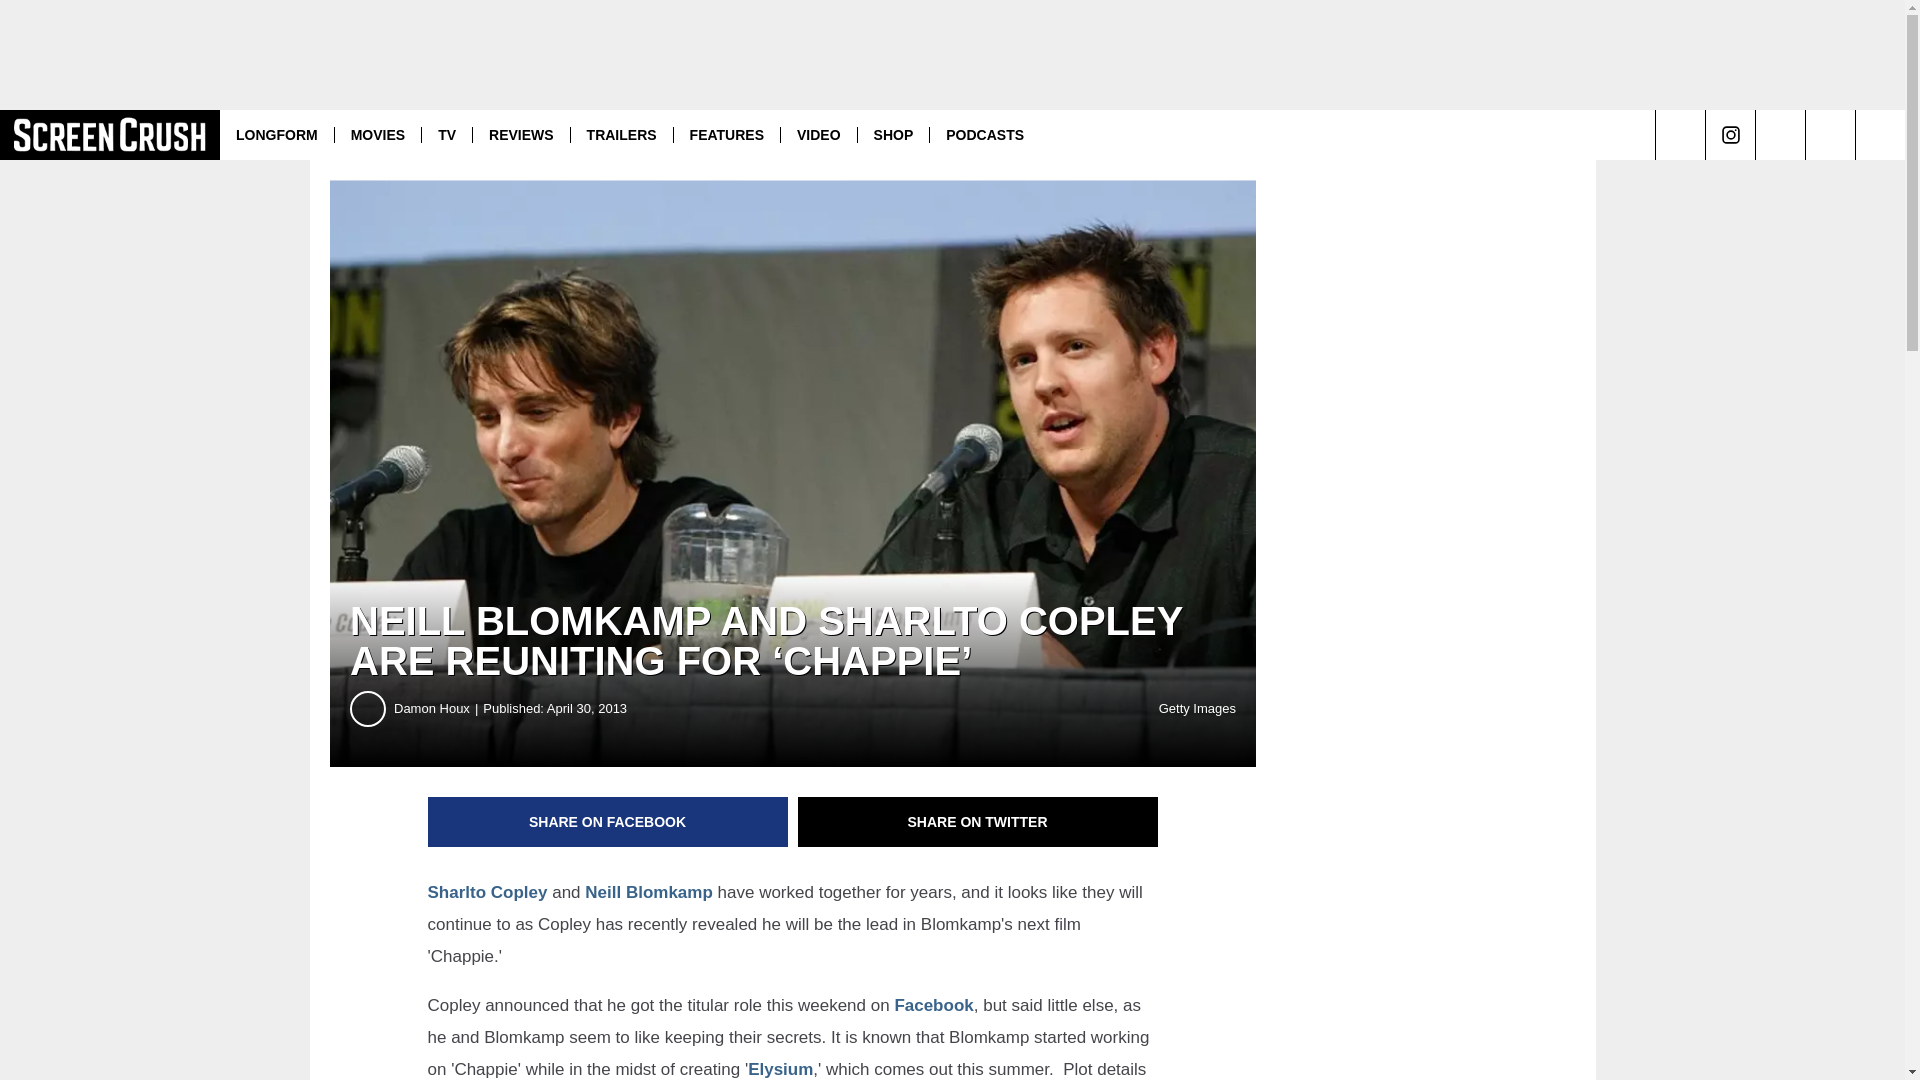  Describe the element at coordinates (608, 822) in the screenshot. I see `SHARE ON FACEBOOK` at that location.